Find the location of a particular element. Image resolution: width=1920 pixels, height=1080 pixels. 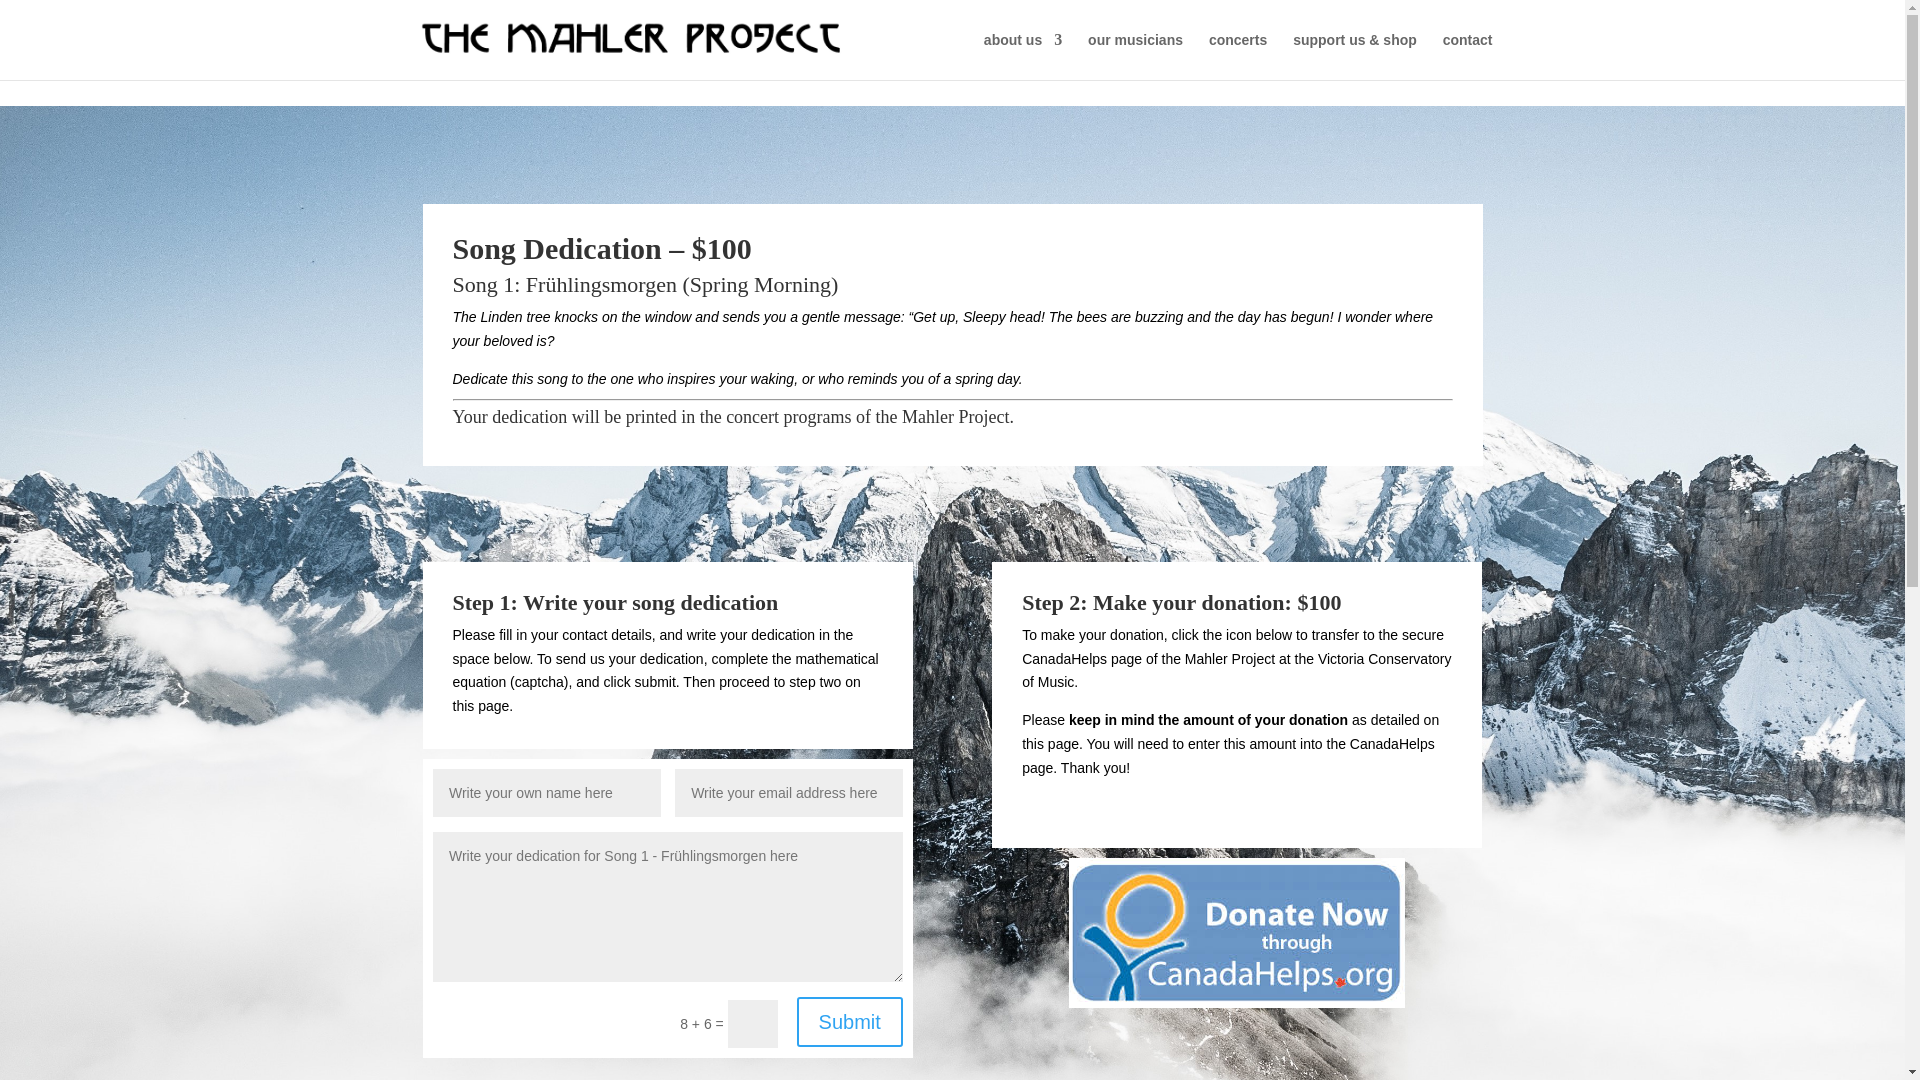

our musicians is located at coordinates (1135, 56).